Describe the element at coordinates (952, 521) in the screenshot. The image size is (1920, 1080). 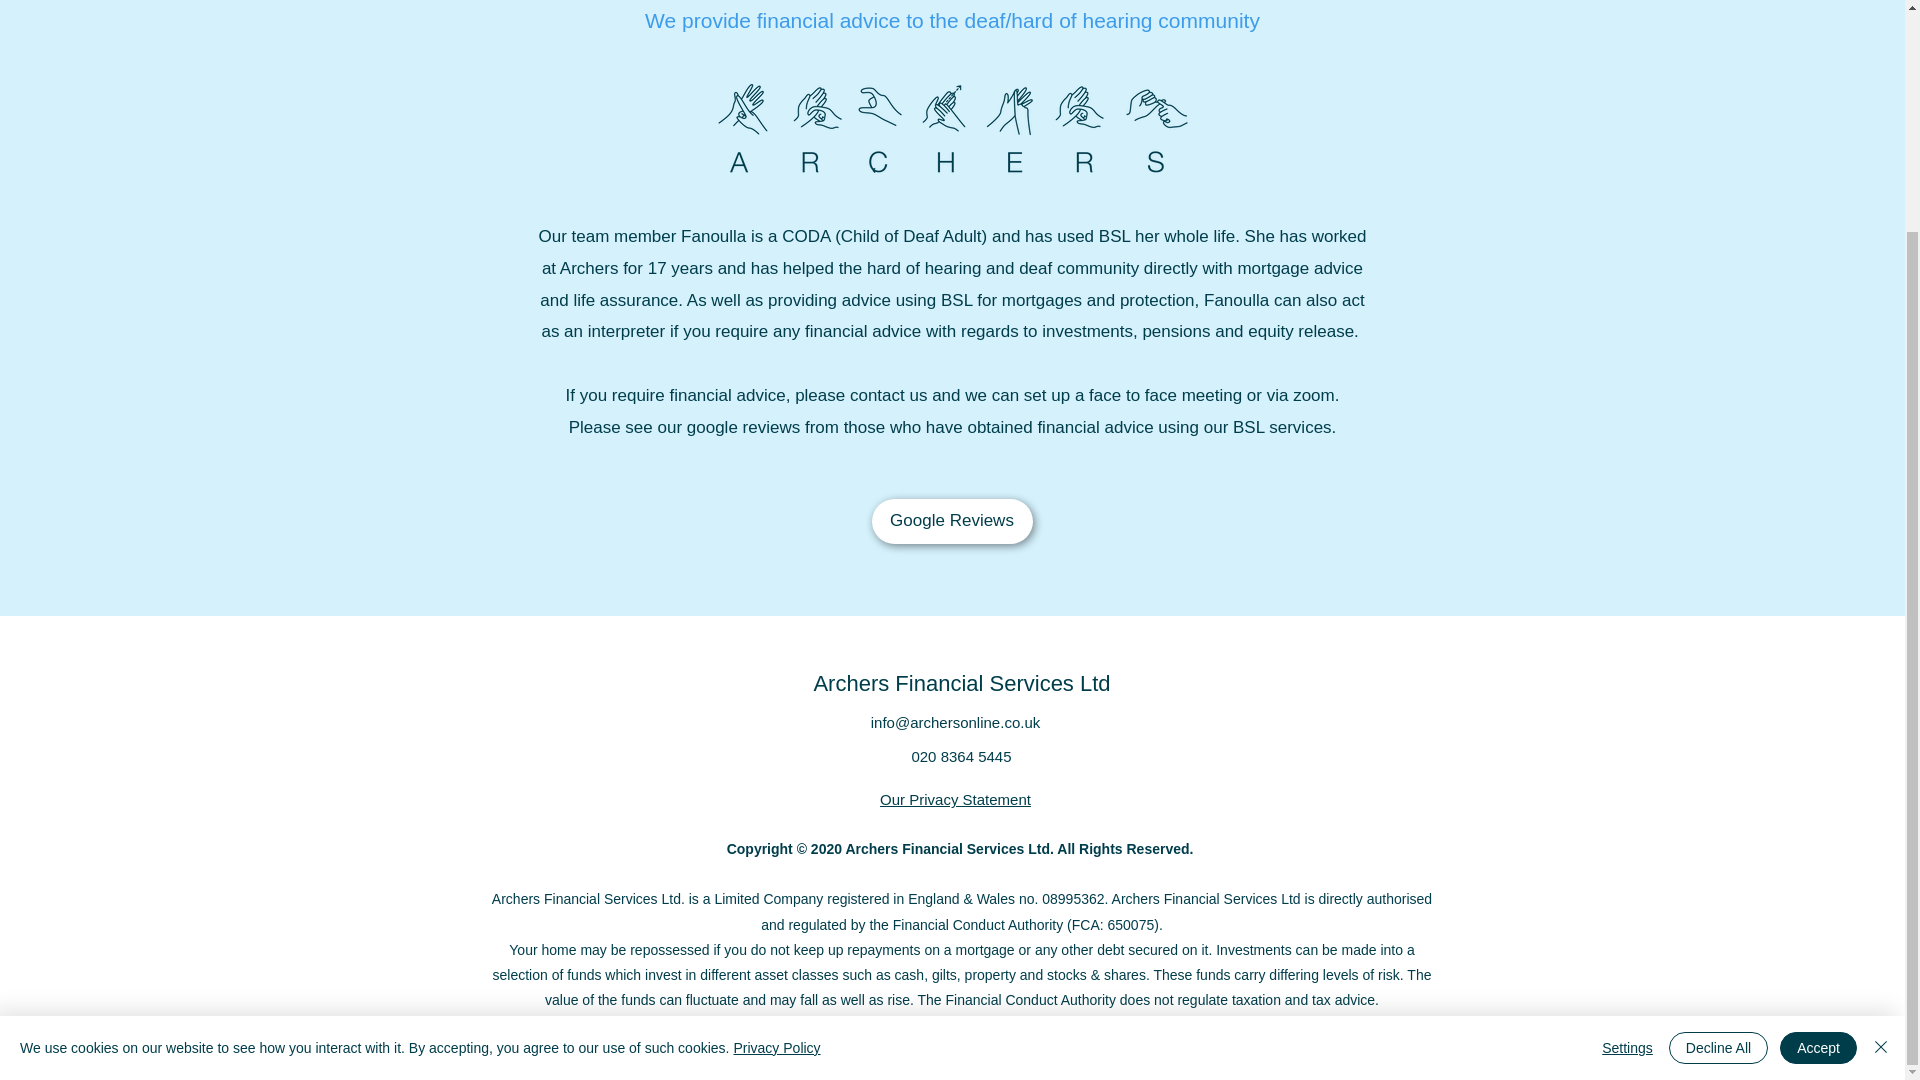
I see `Google Reviews` at that location.